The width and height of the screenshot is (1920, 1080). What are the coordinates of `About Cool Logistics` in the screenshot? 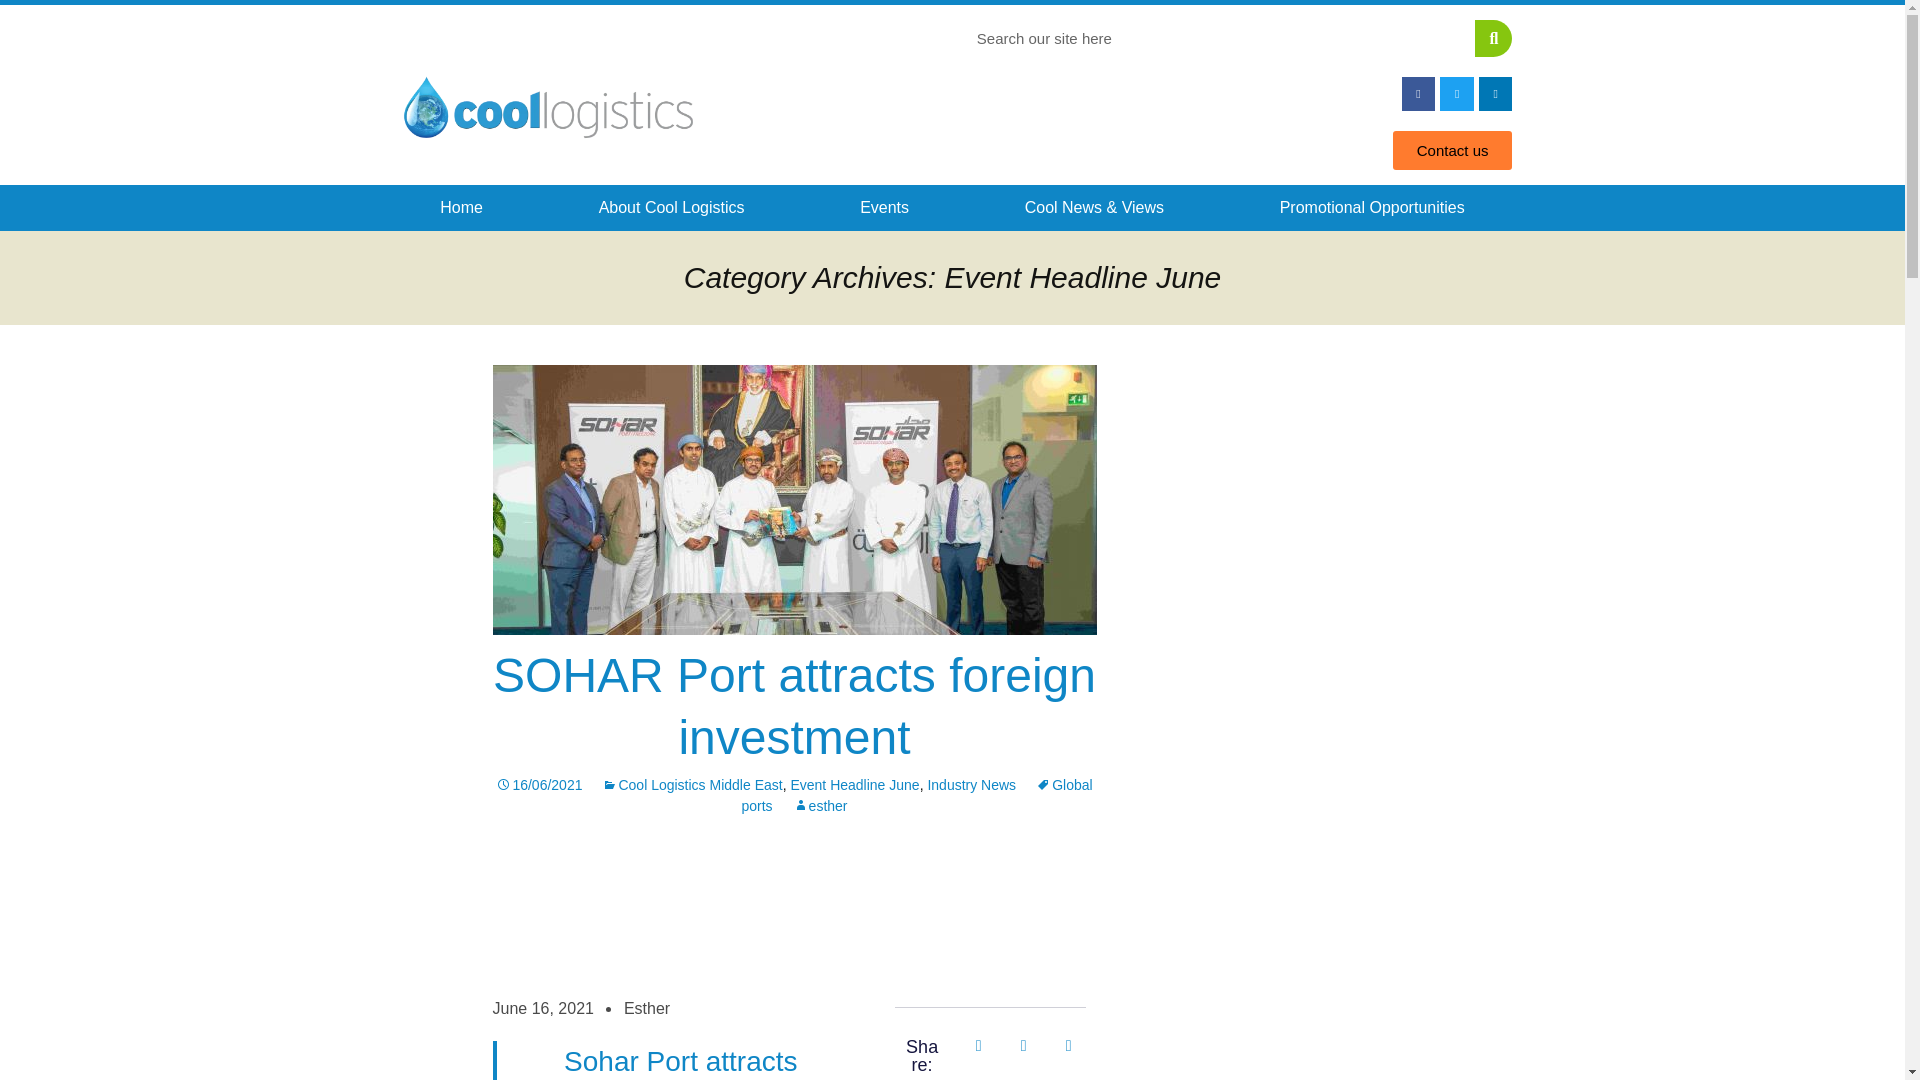 It's located at (672, 208).